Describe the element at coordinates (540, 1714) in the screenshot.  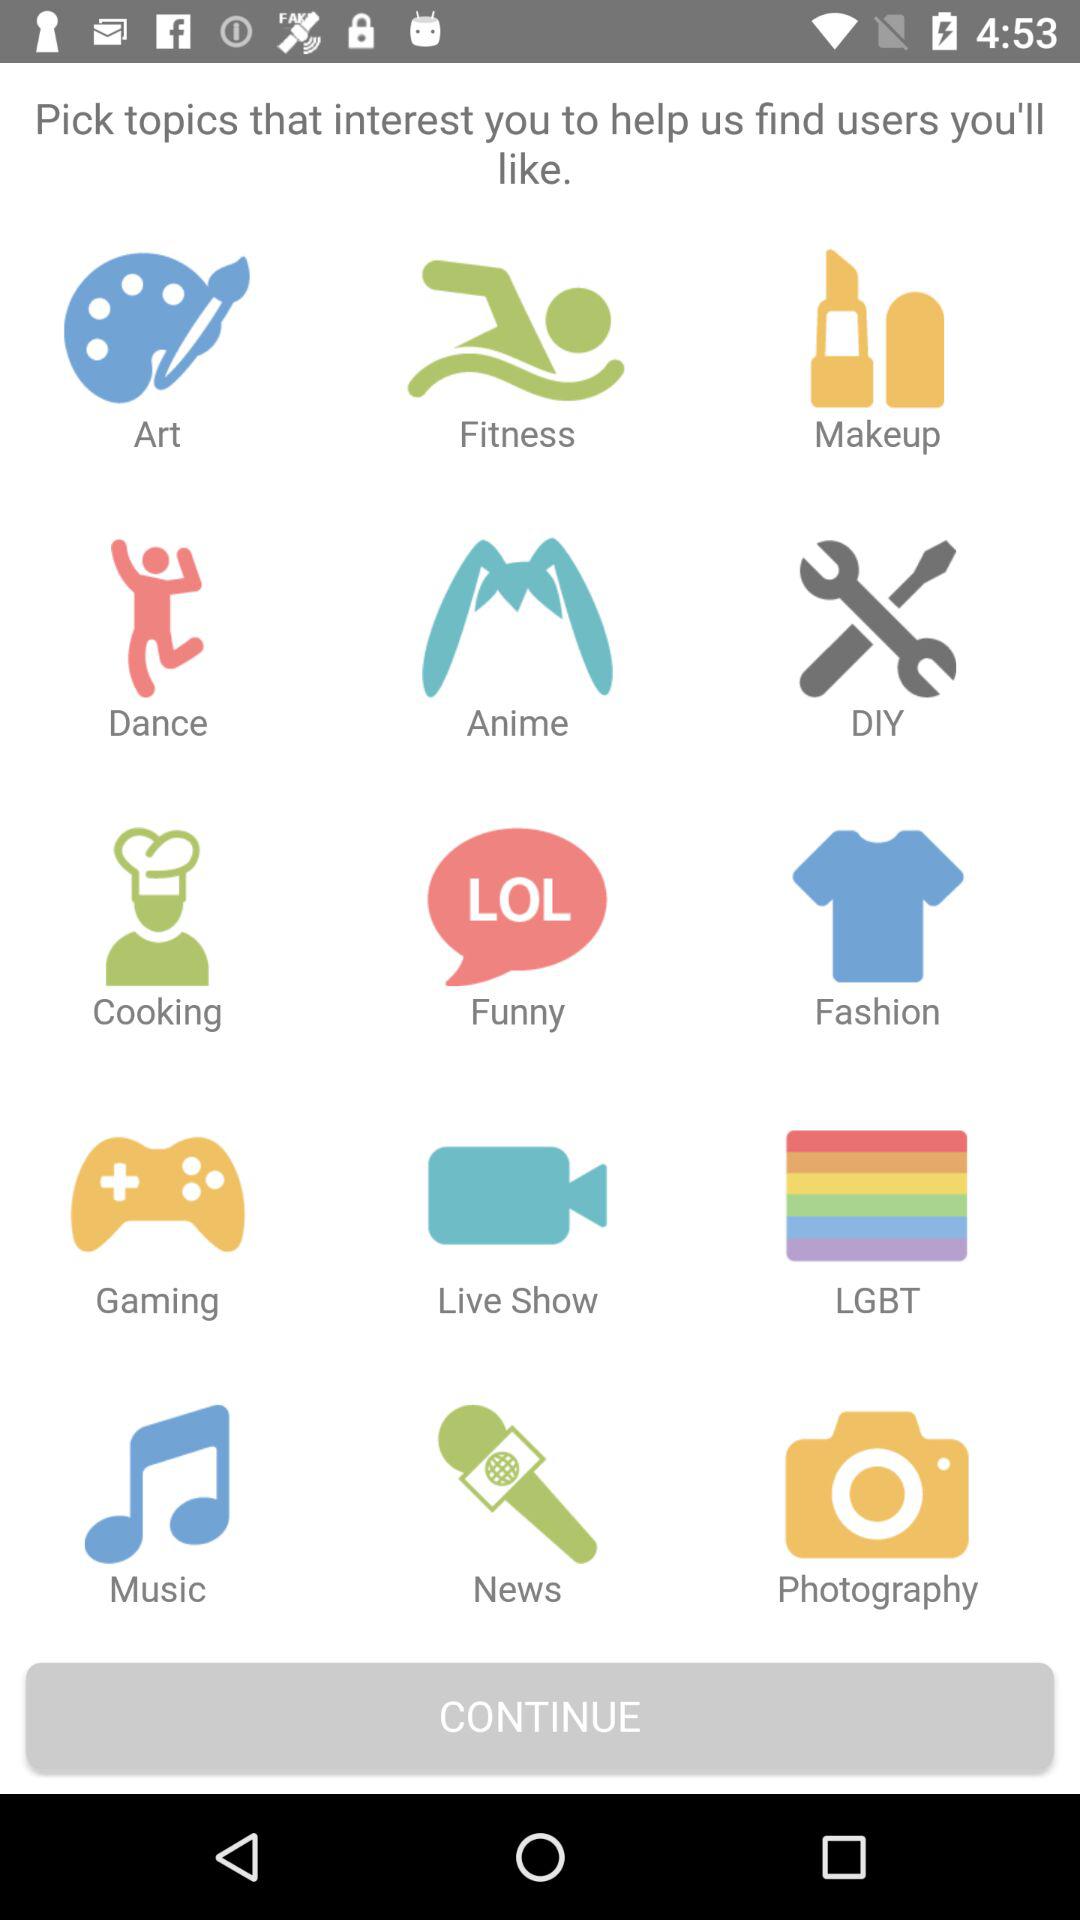
I see `scroll until continue icon` at that location.